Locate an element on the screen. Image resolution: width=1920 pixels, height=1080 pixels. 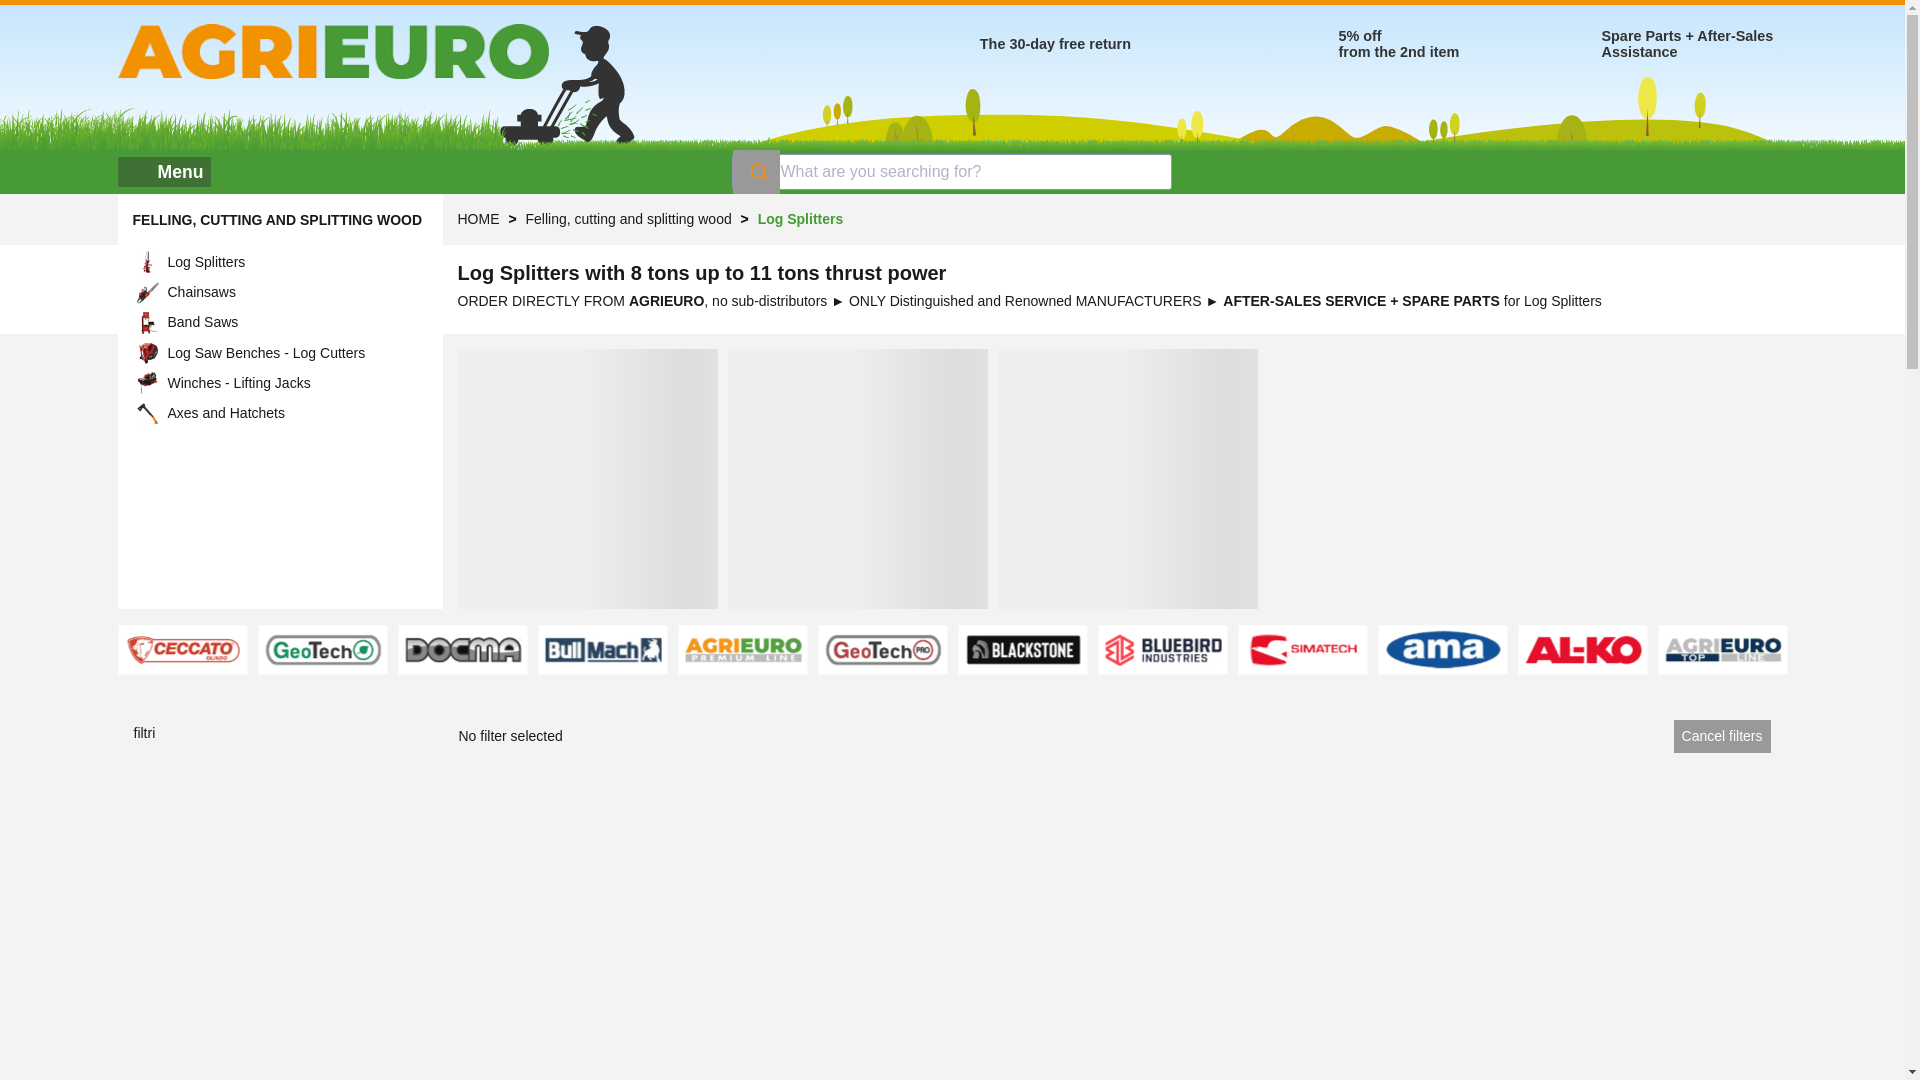
Felling, cutting and splitting wood is located at coordinates (630, 218).